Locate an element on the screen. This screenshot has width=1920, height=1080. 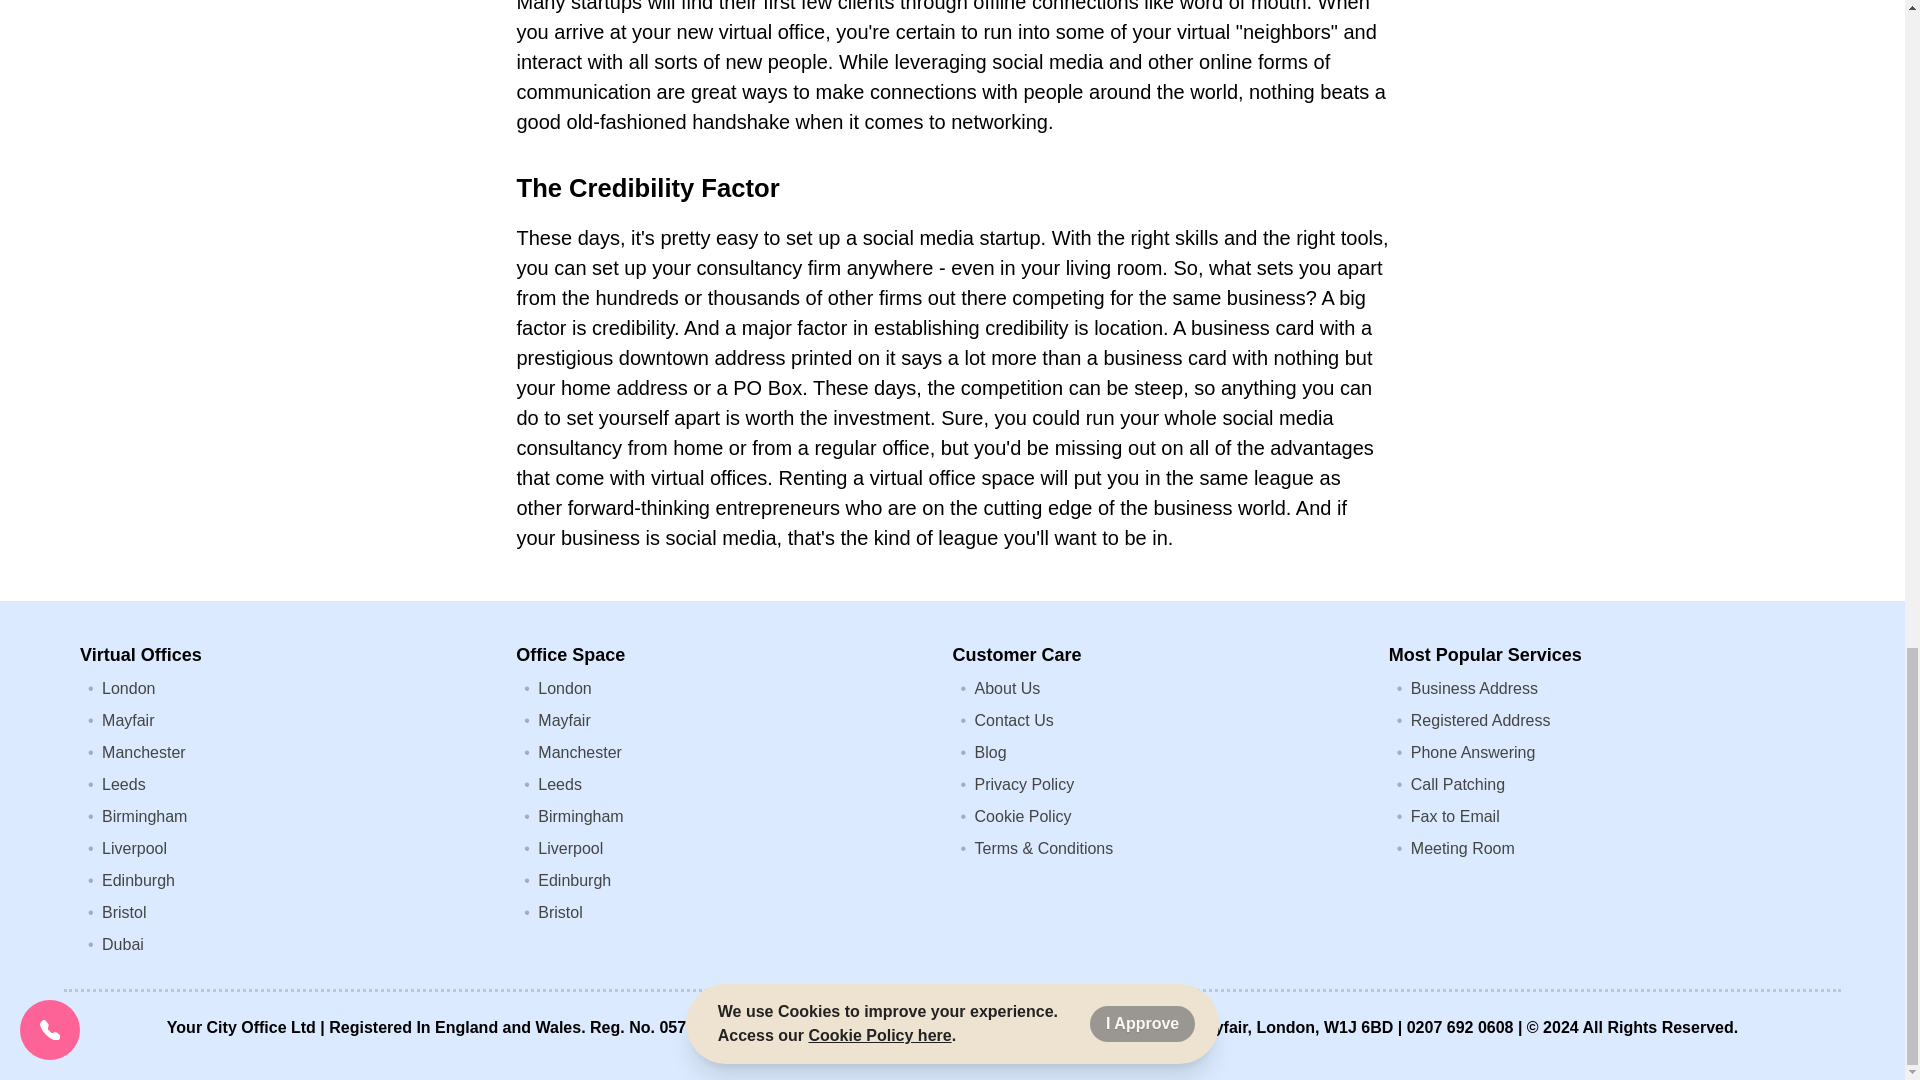
Mayfair is located at coordinates (563, 720).